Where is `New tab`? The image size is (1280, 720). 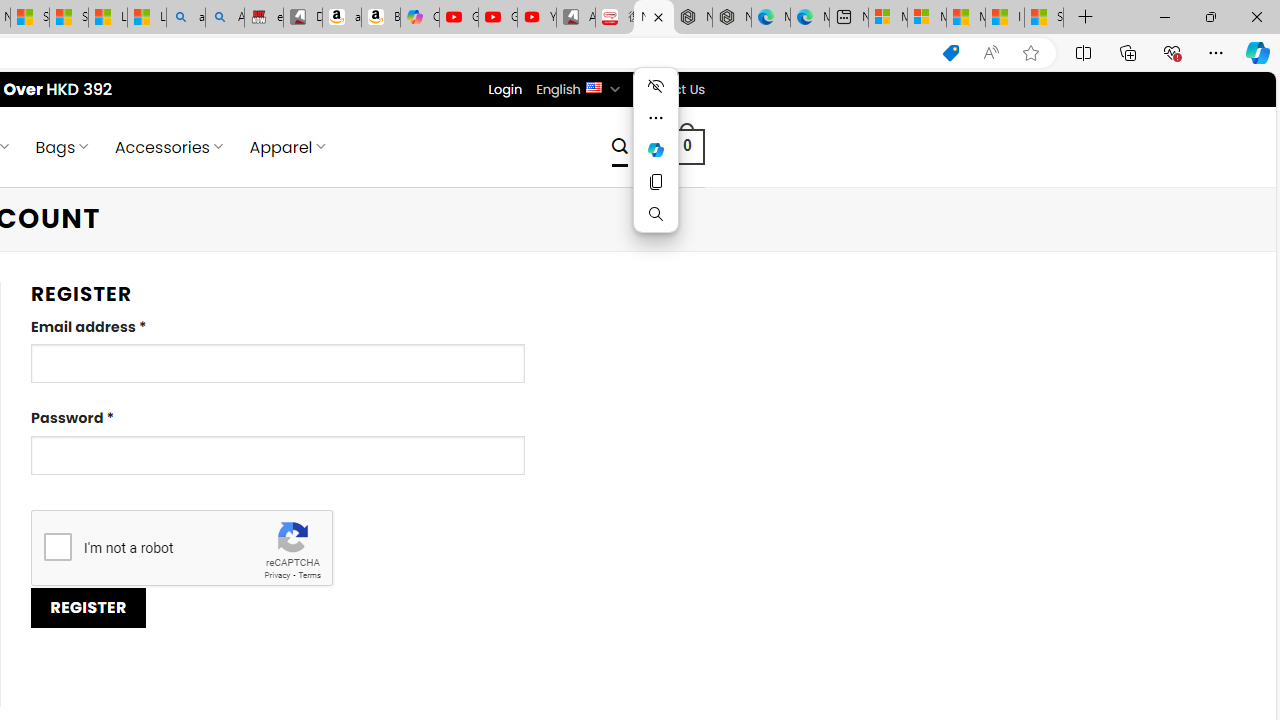
New tab is located at coordinates (848, 18).